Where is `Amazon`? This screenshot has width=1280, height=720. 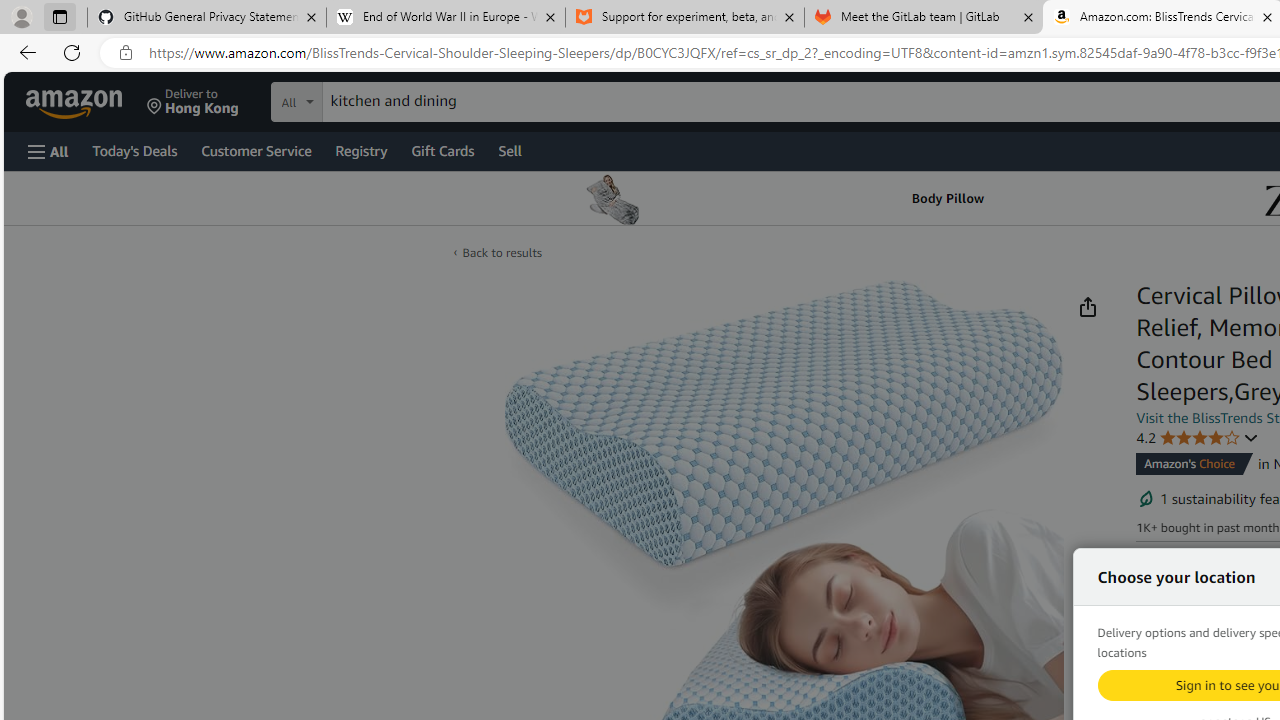 Amazon is located at coordinates (76, 102).